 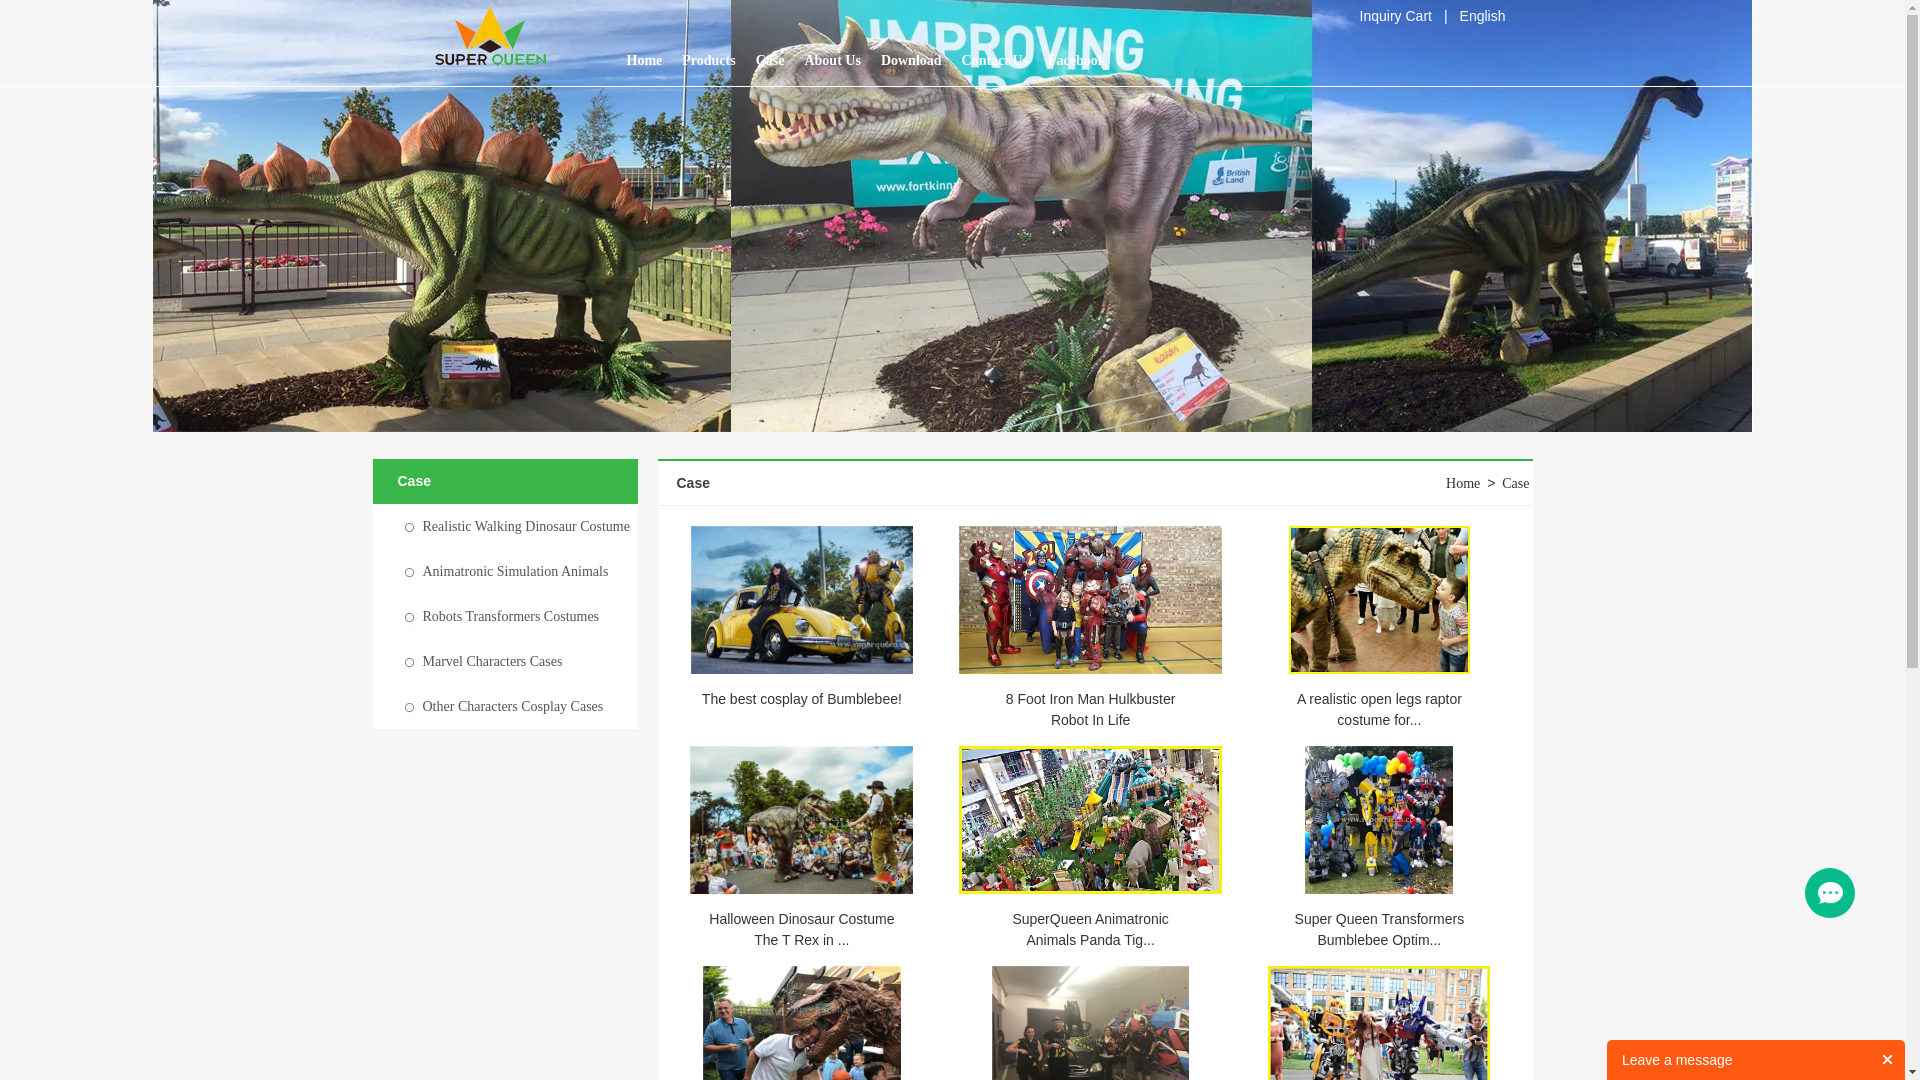 I want to click on Kids had a great time with the hairy Tyrannosaurus rex in UK, so click(x=802, y=1039).